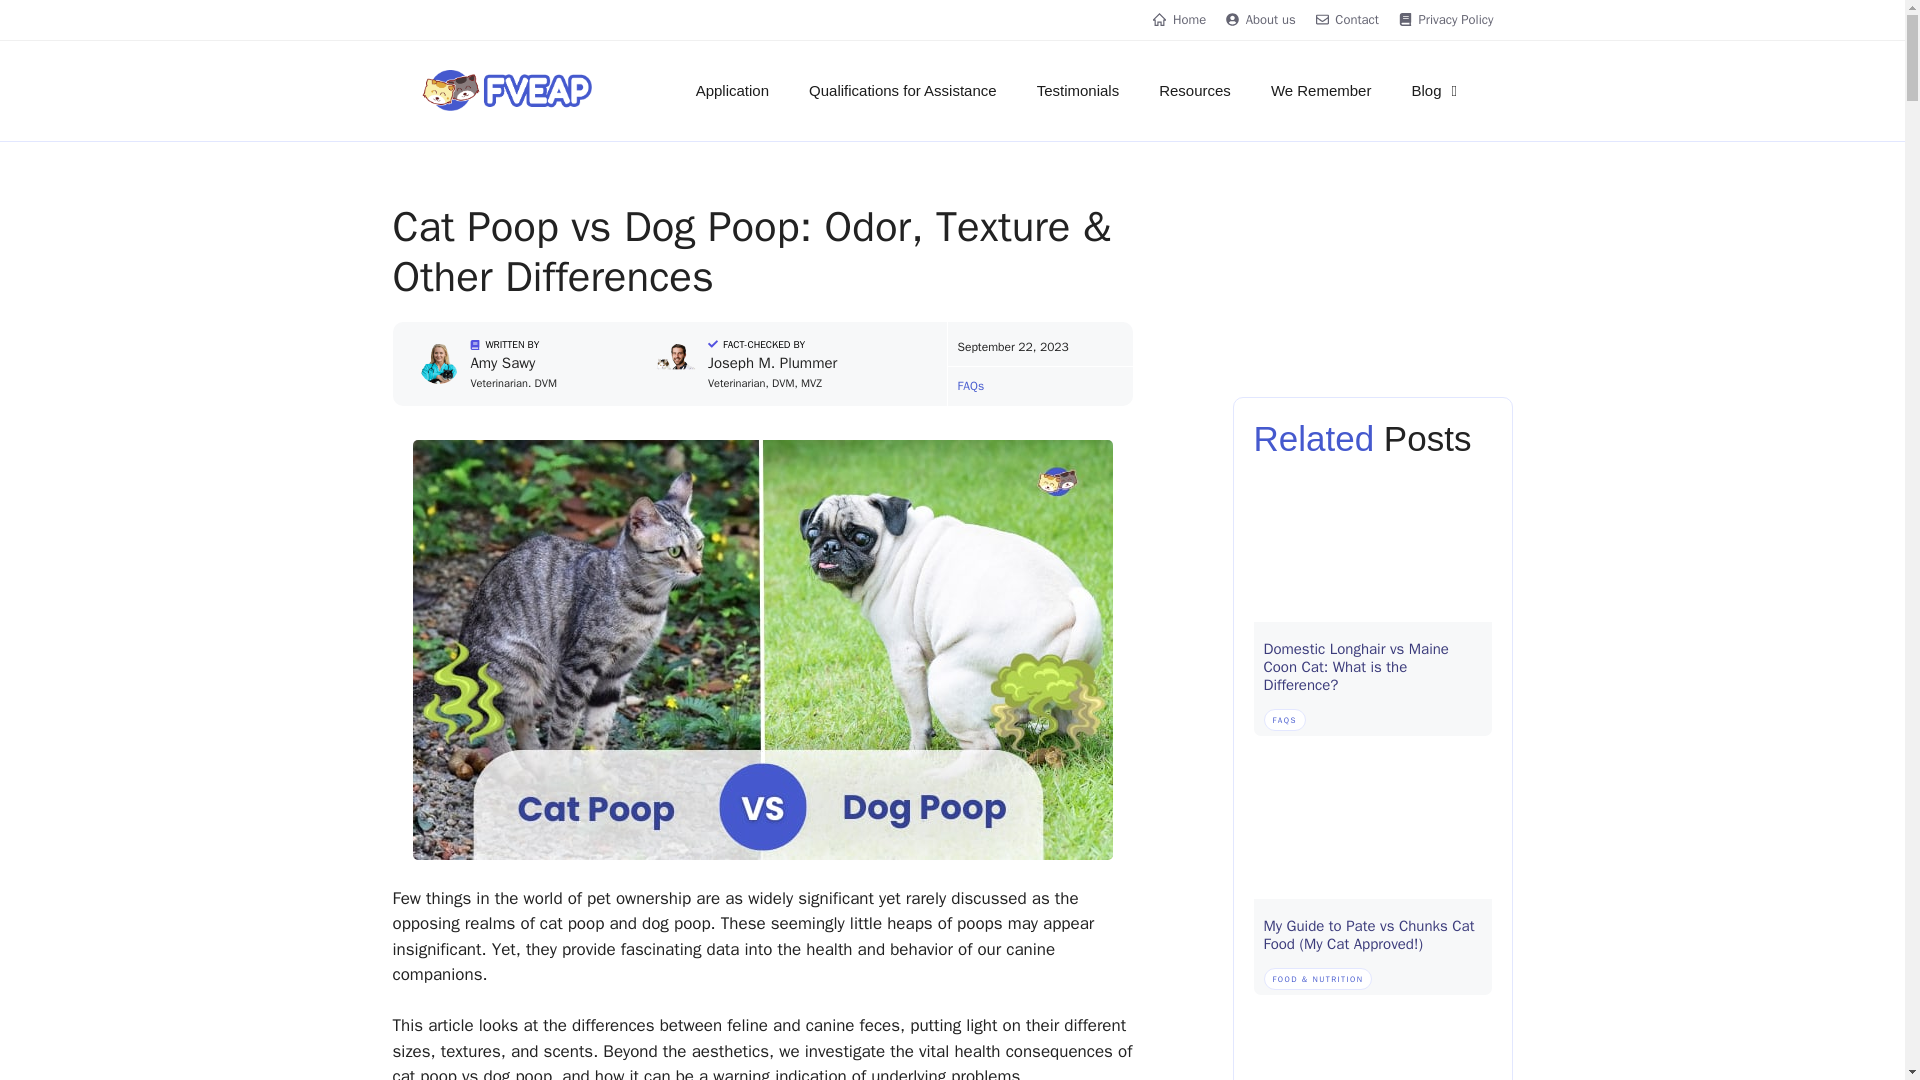  What do you see at coordinates (1446, 20) in the screenshot?
I see `Privacy Policy` at bounding box center [1446, 20].